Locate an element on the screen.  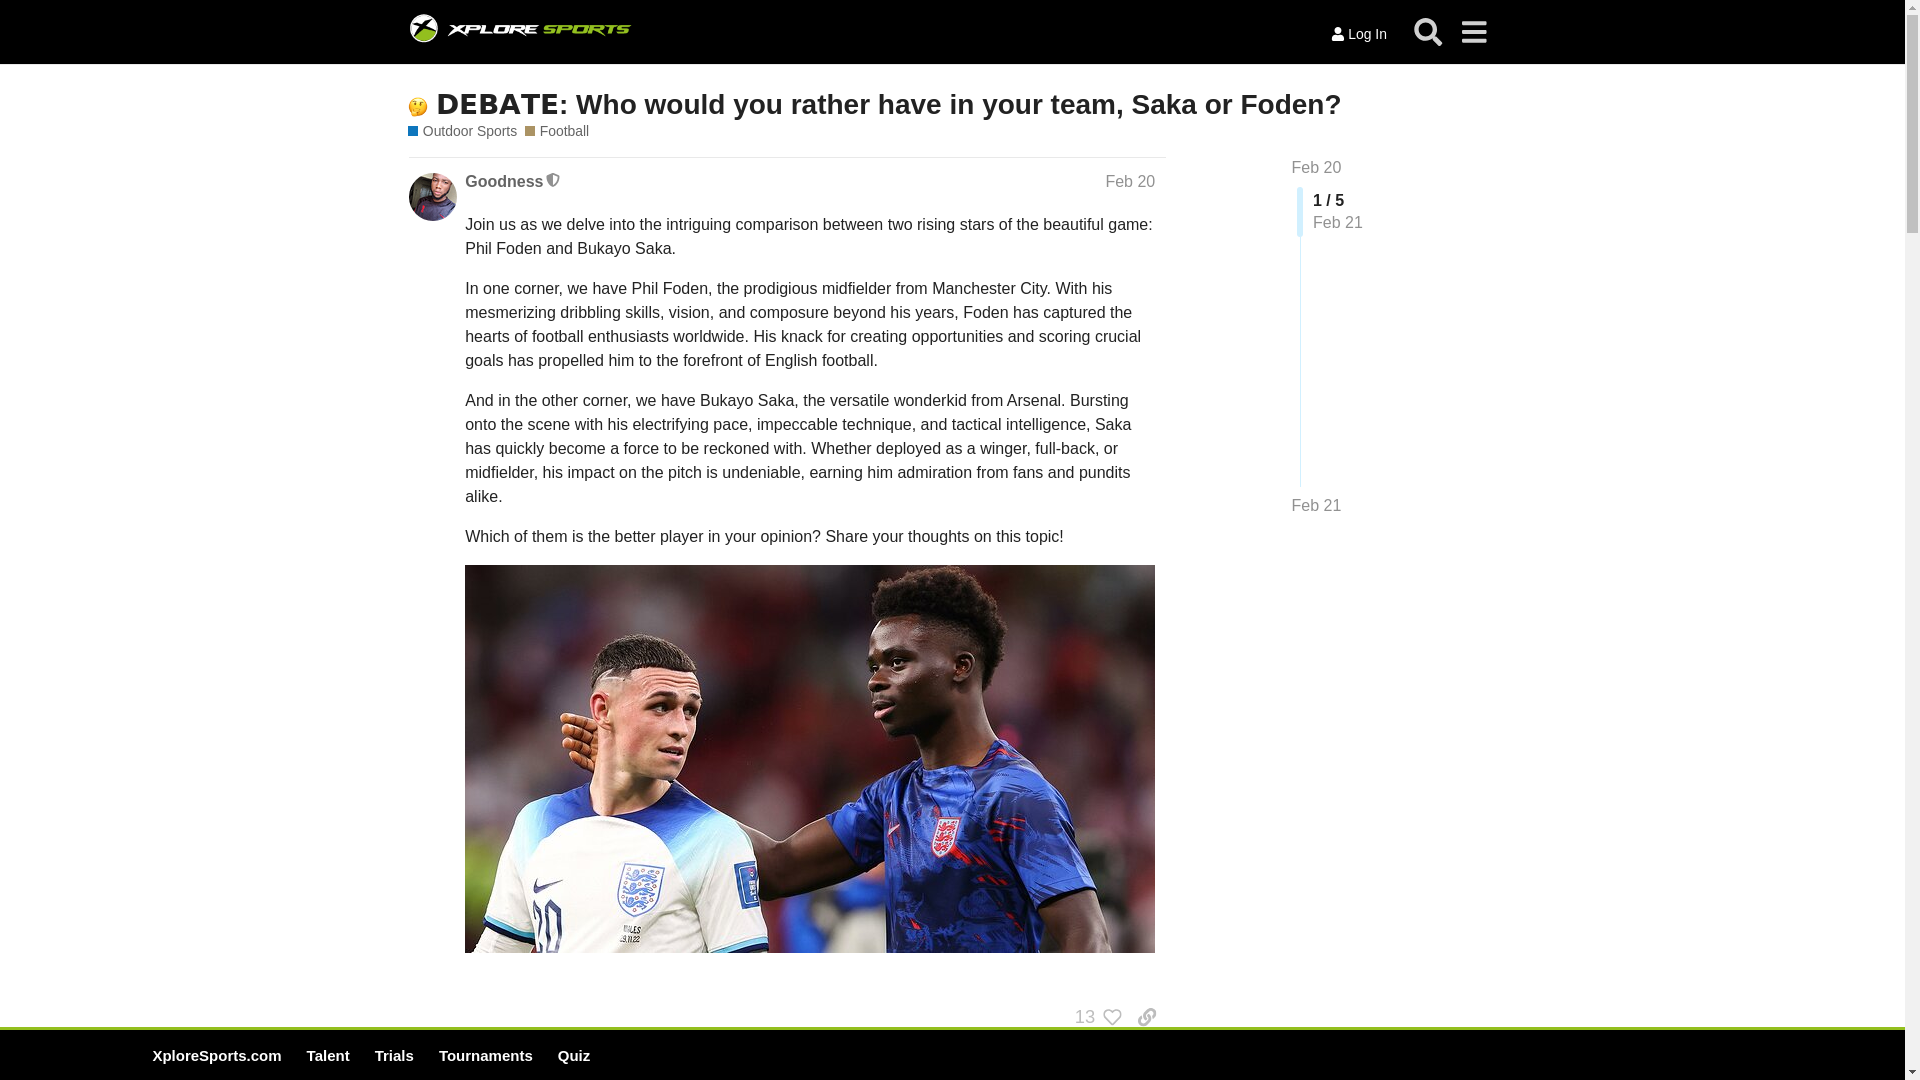
Outdoor Sports is located at coordinates (462, 132).